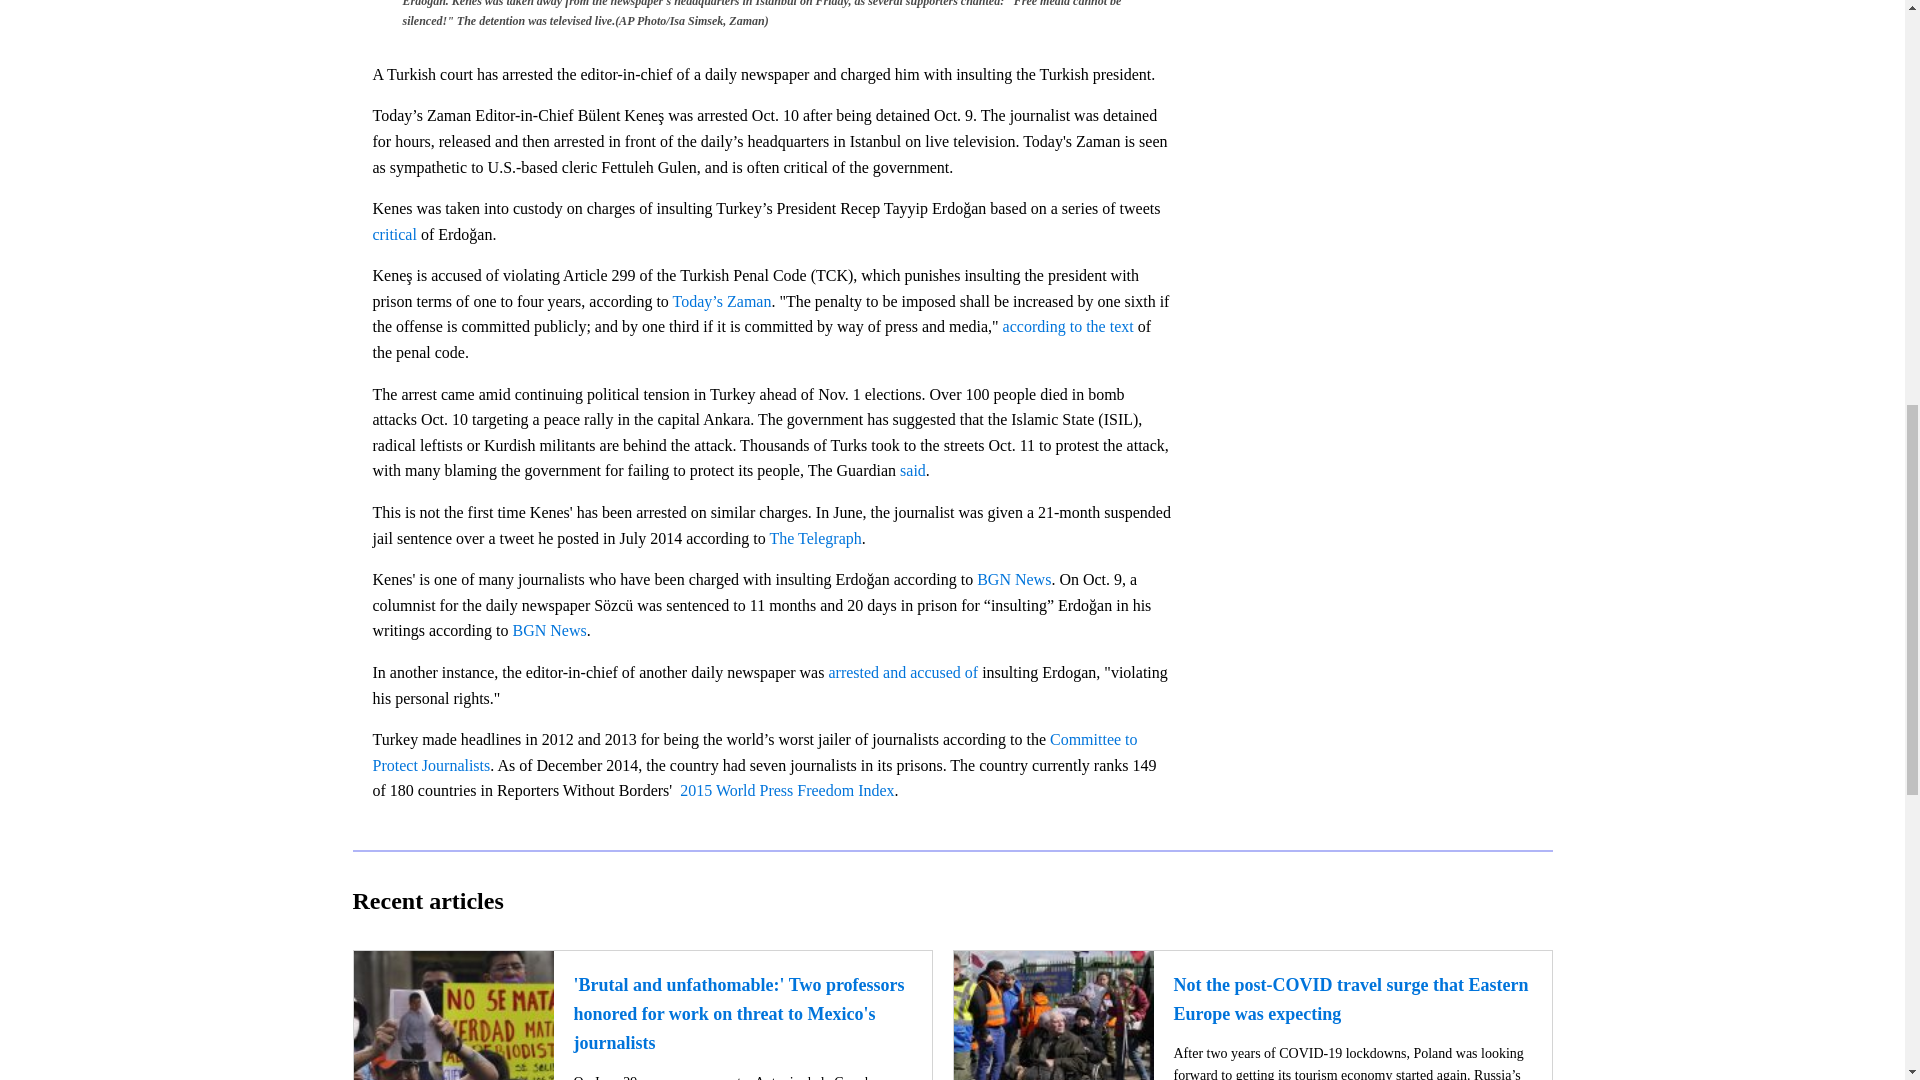 This screenshot has width=1920, height=1080. Describe the element at coordinates (394, 234) in the screenshot. I see `critical` at that location.